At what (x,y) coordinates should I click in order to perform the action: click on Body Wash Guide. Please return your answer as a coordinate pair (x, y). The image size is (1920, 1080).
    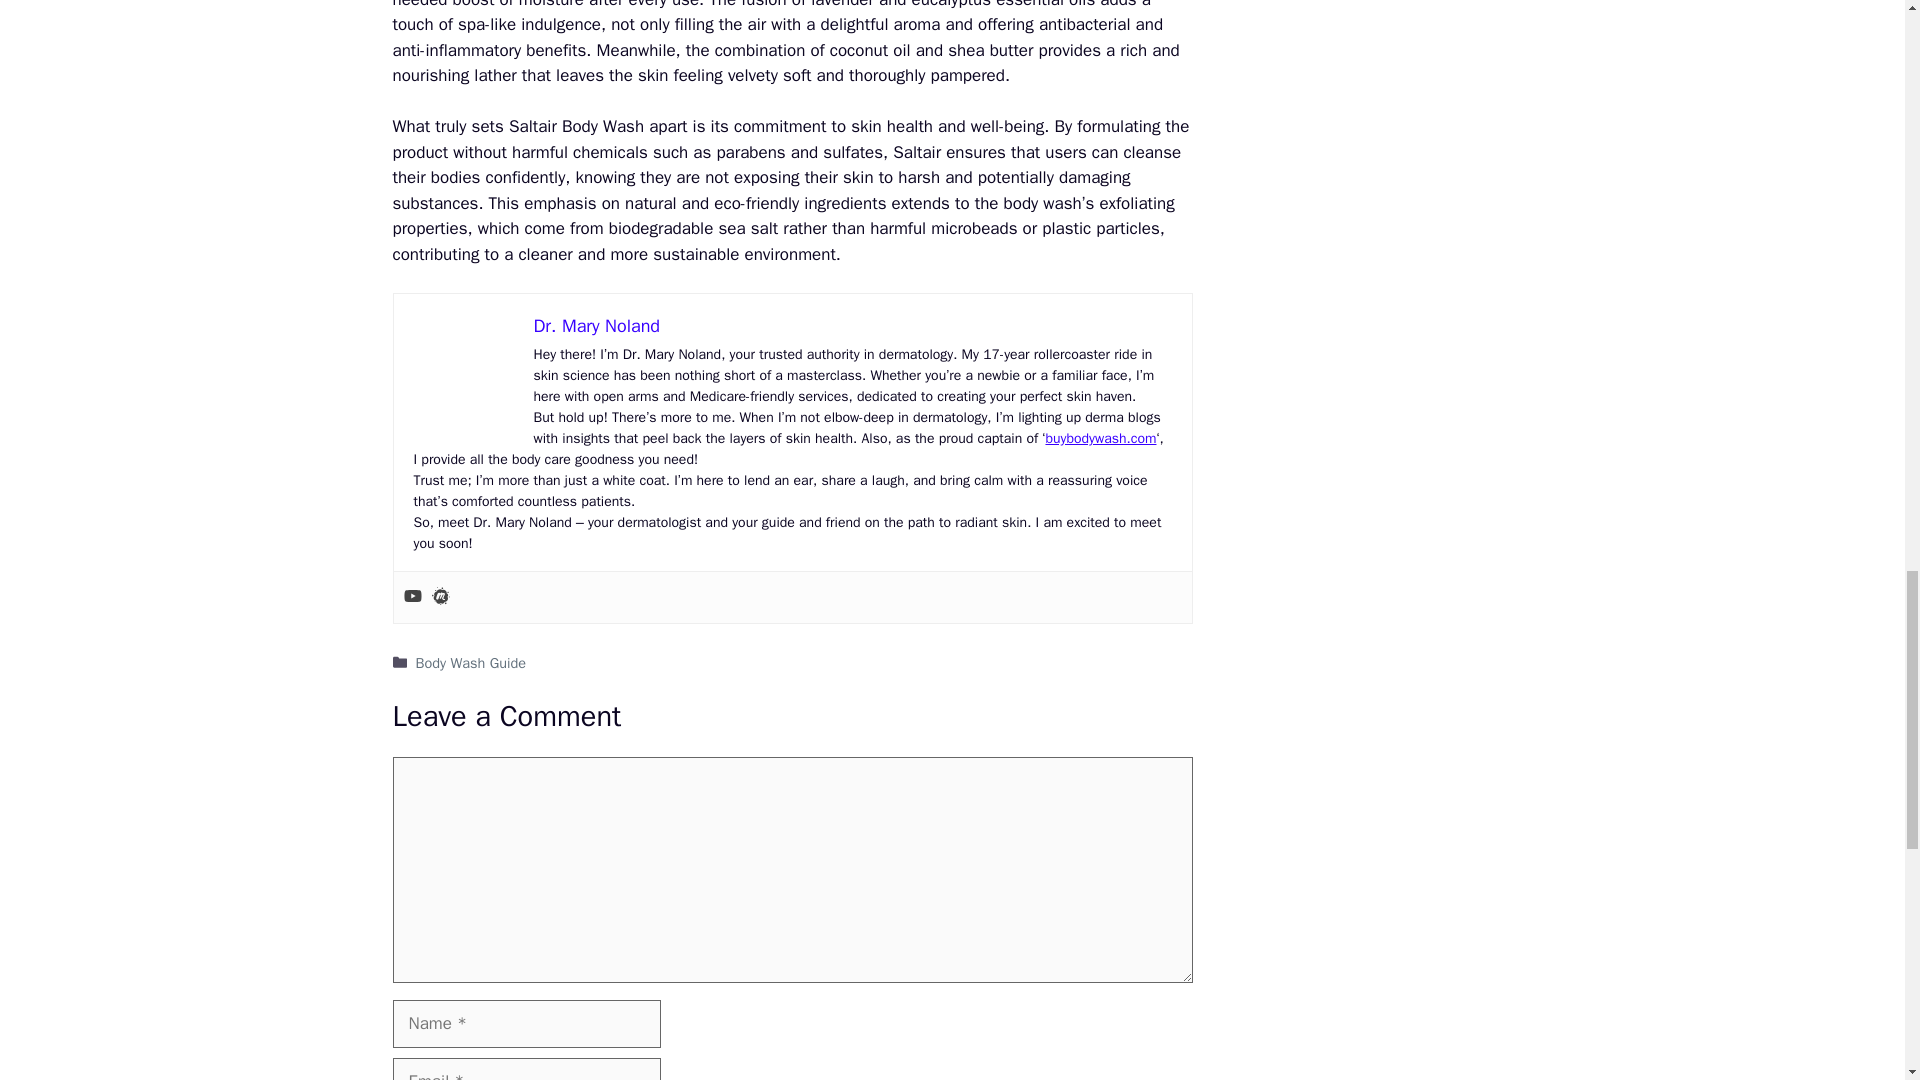
    Looking at the image, I should click on (471, 662).